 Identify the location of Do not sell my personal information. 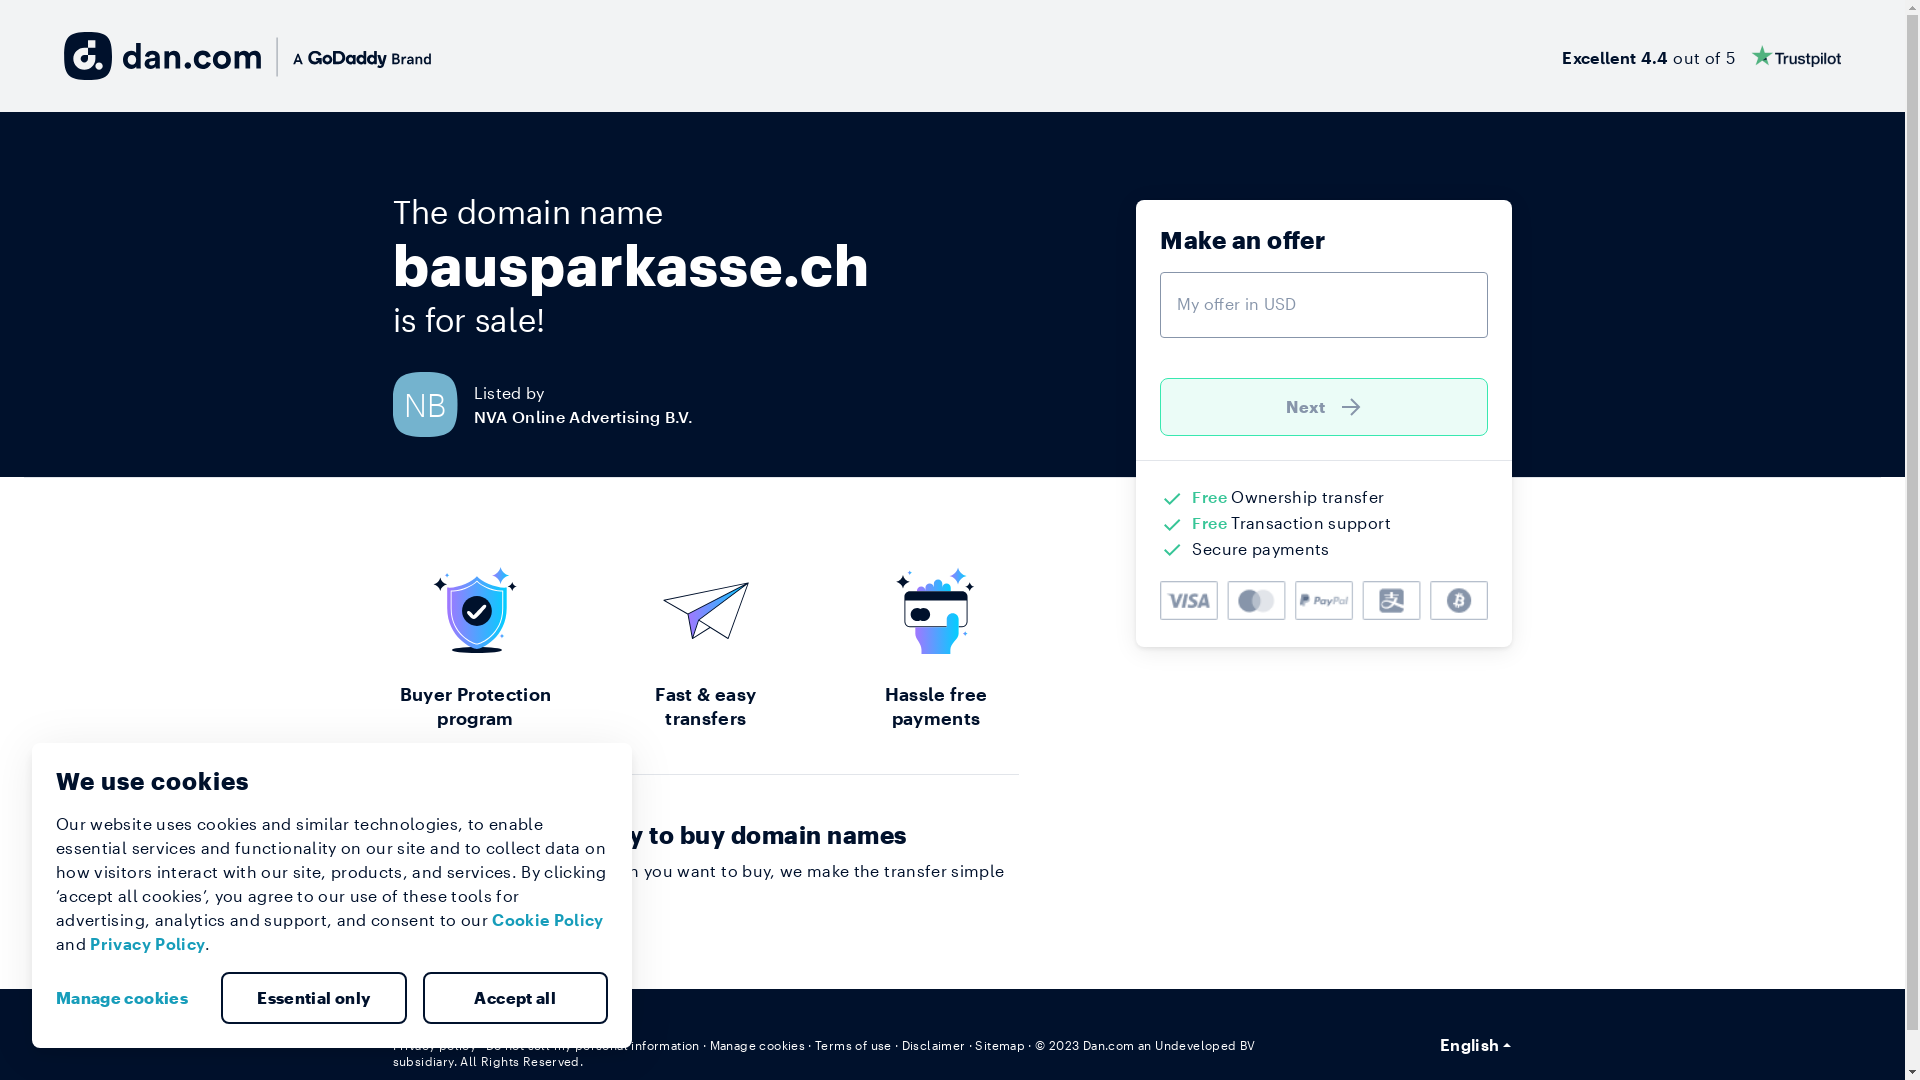
(593, 1045).